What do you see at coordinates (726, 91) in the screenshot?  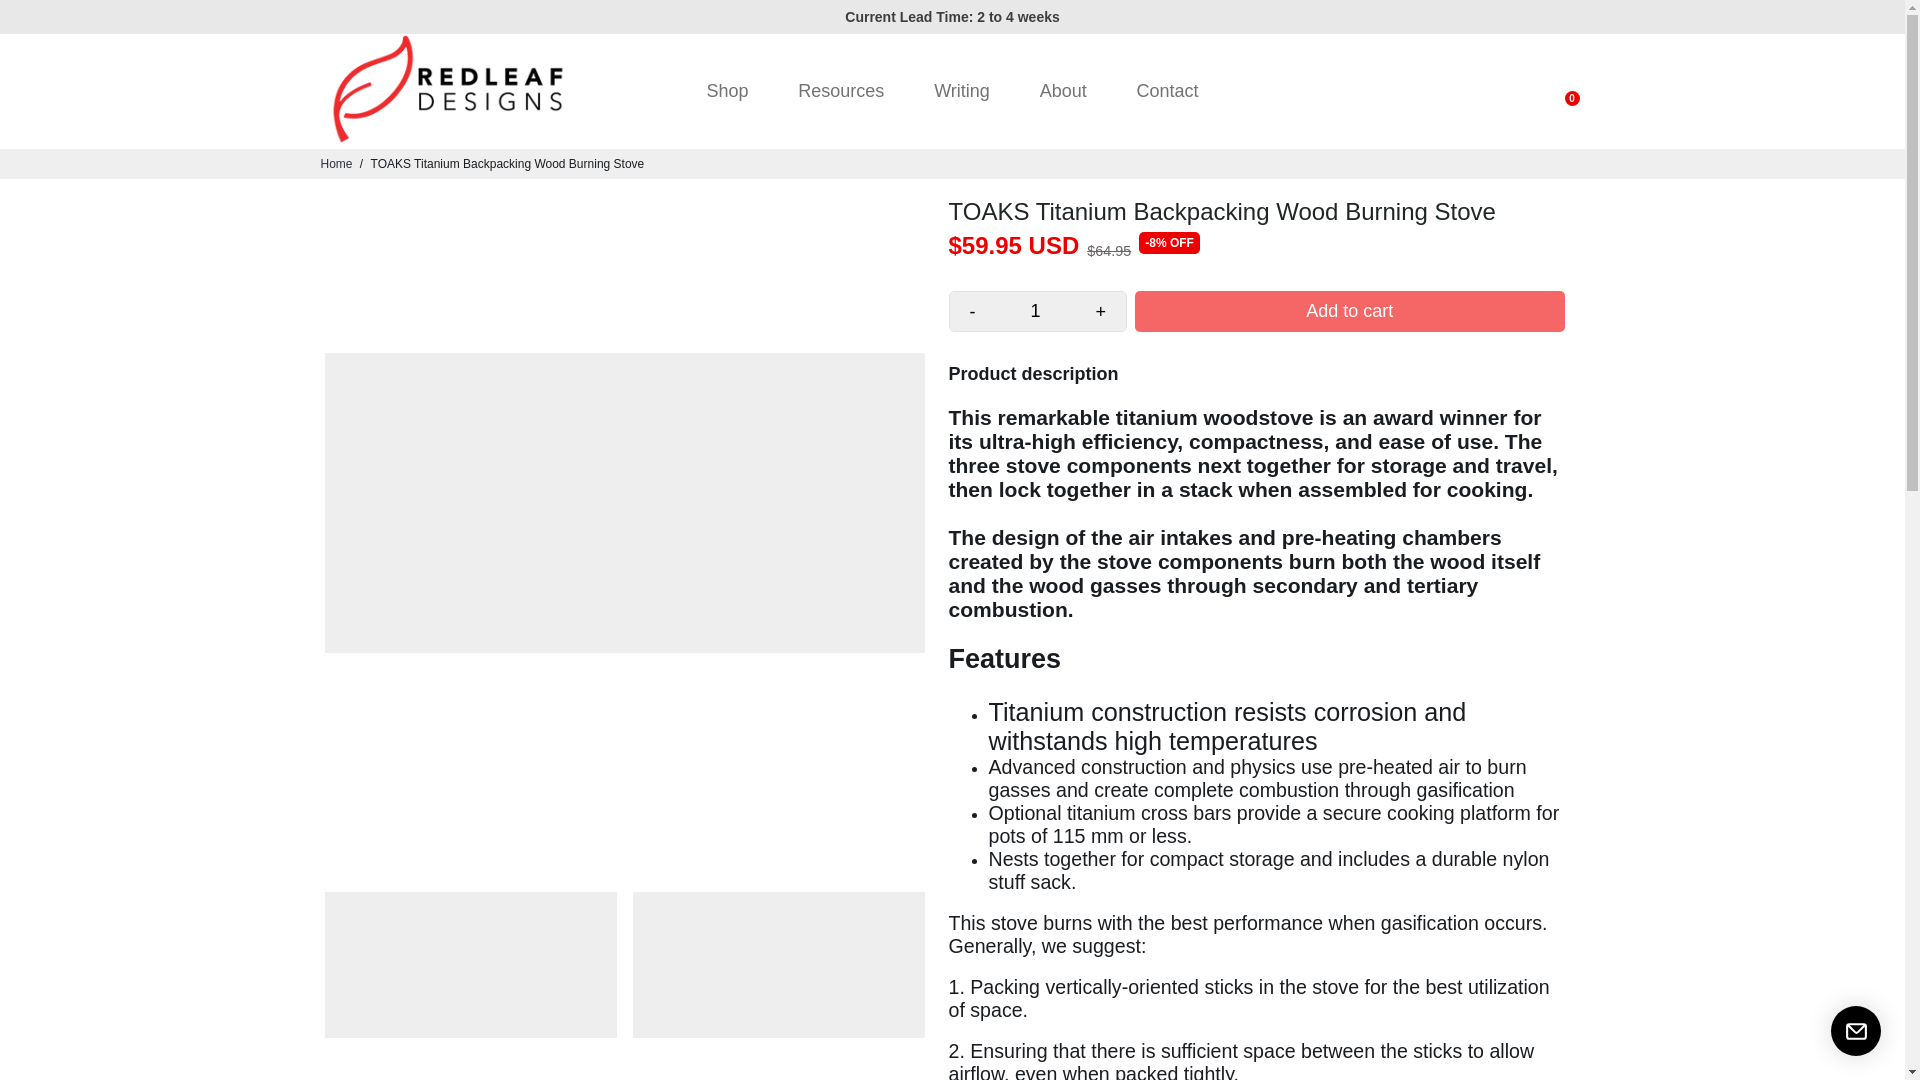 I see `Shop` at bounding box center [726, 91].